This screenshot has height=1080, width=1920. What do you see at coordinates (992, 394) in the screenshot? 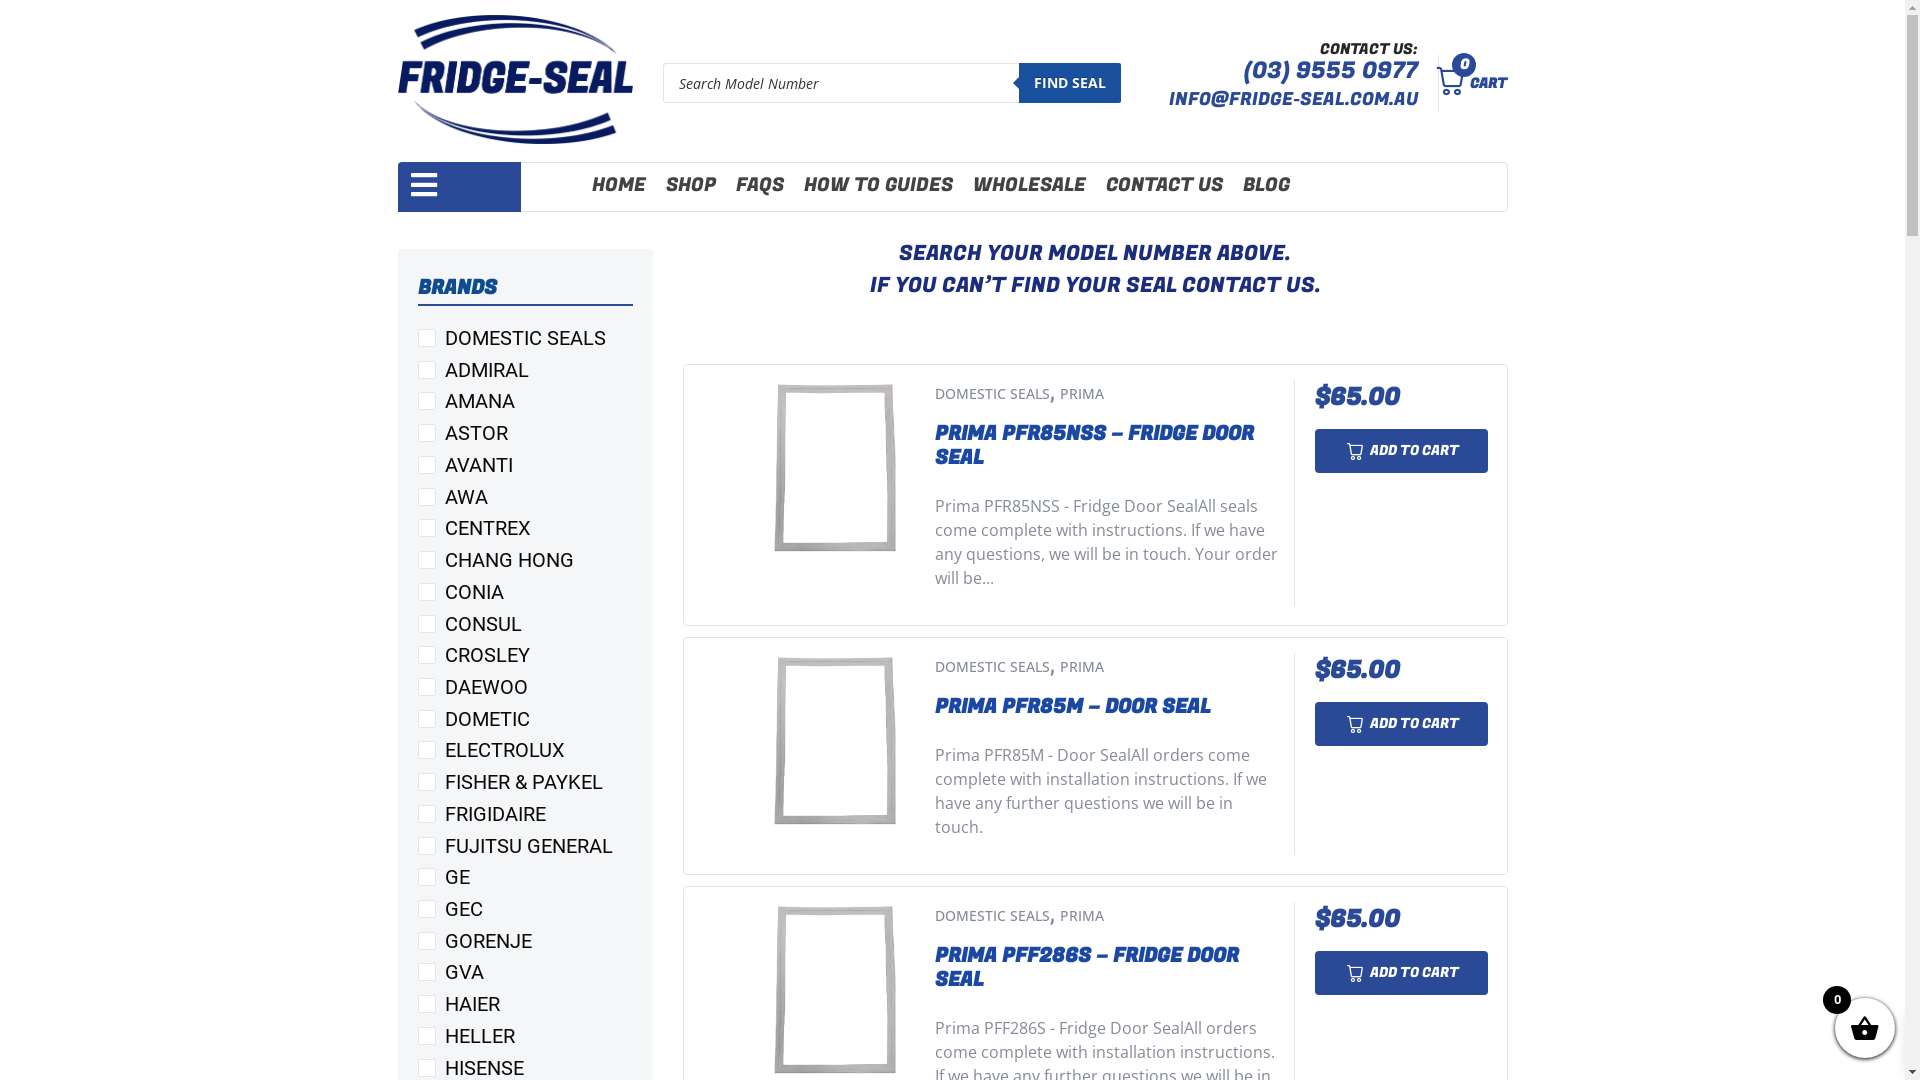
I see `DOMESTIC SEALS` at bounding box center [992, 394].